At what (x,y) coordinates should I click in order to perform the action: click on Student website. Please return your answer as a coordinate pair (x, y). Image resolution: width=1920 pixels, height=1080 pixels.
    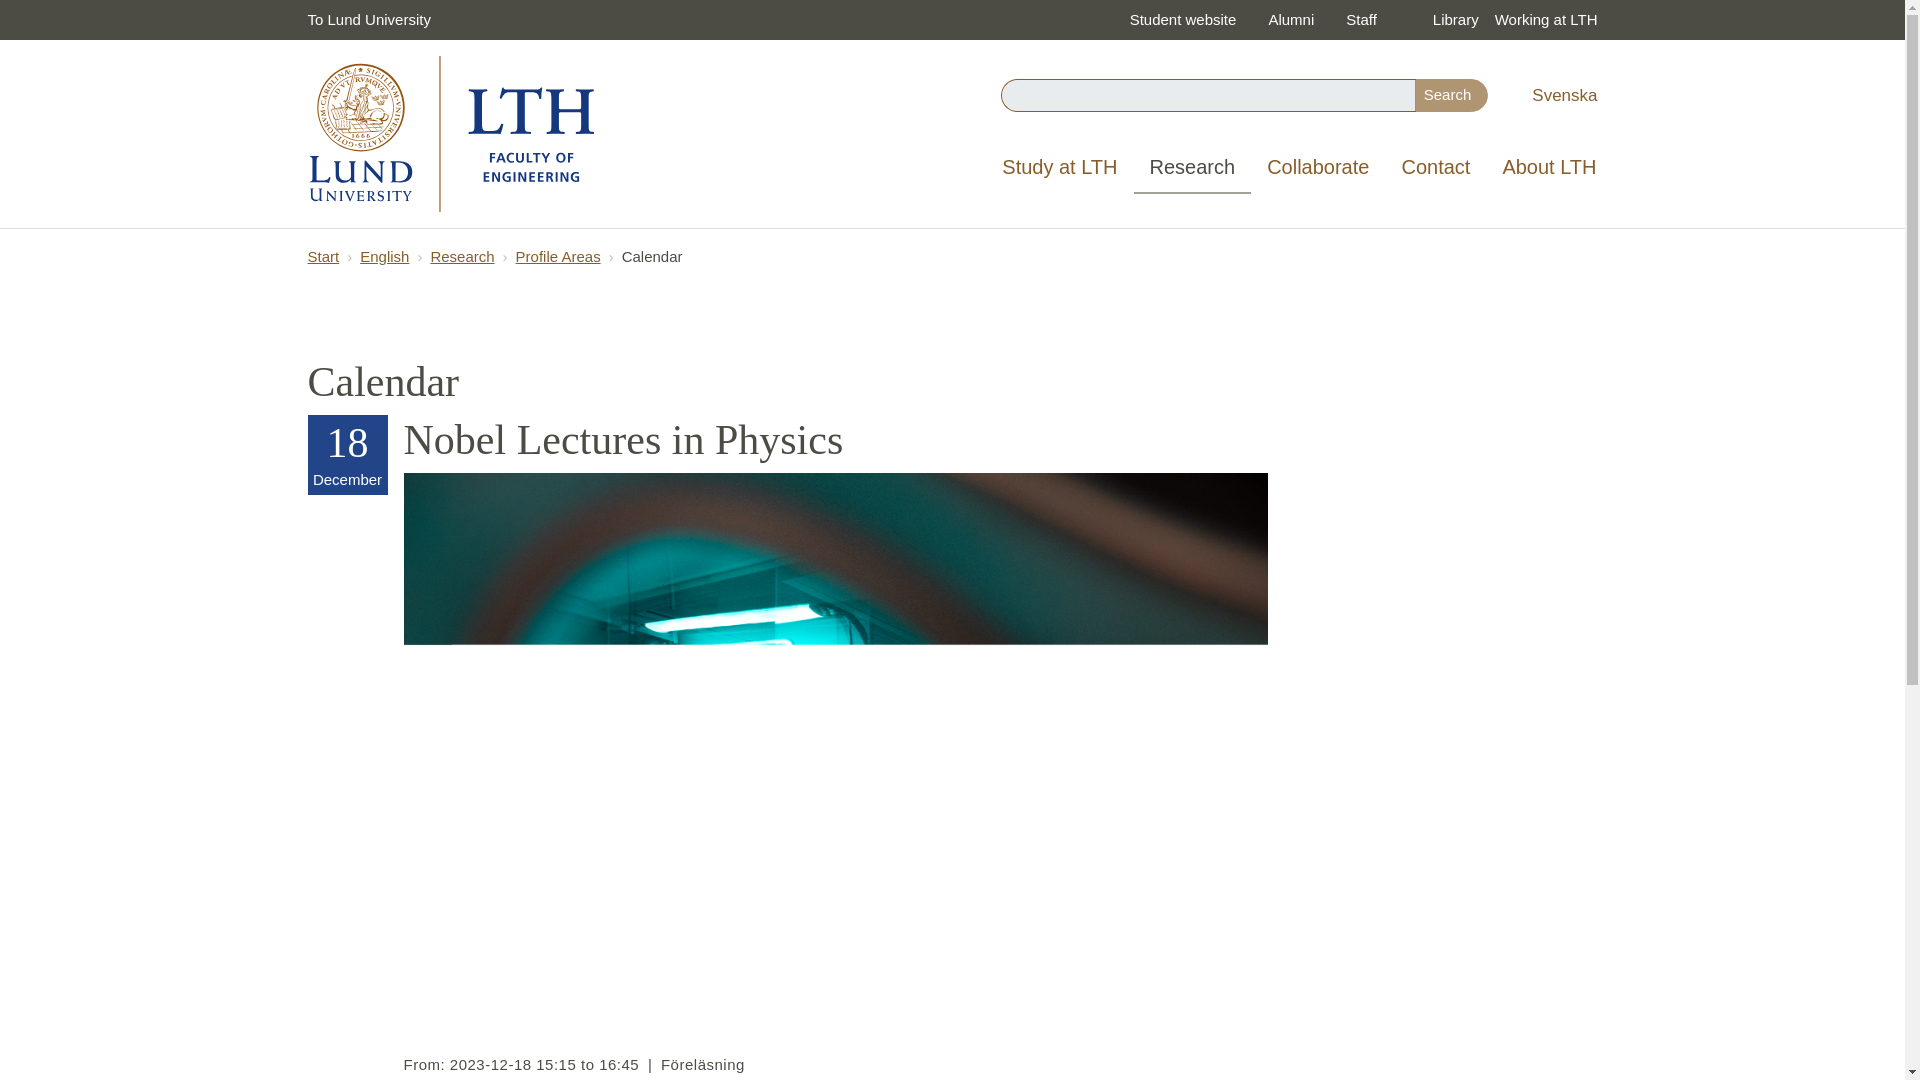
    Looking at the image, I should click on (1183, 20).